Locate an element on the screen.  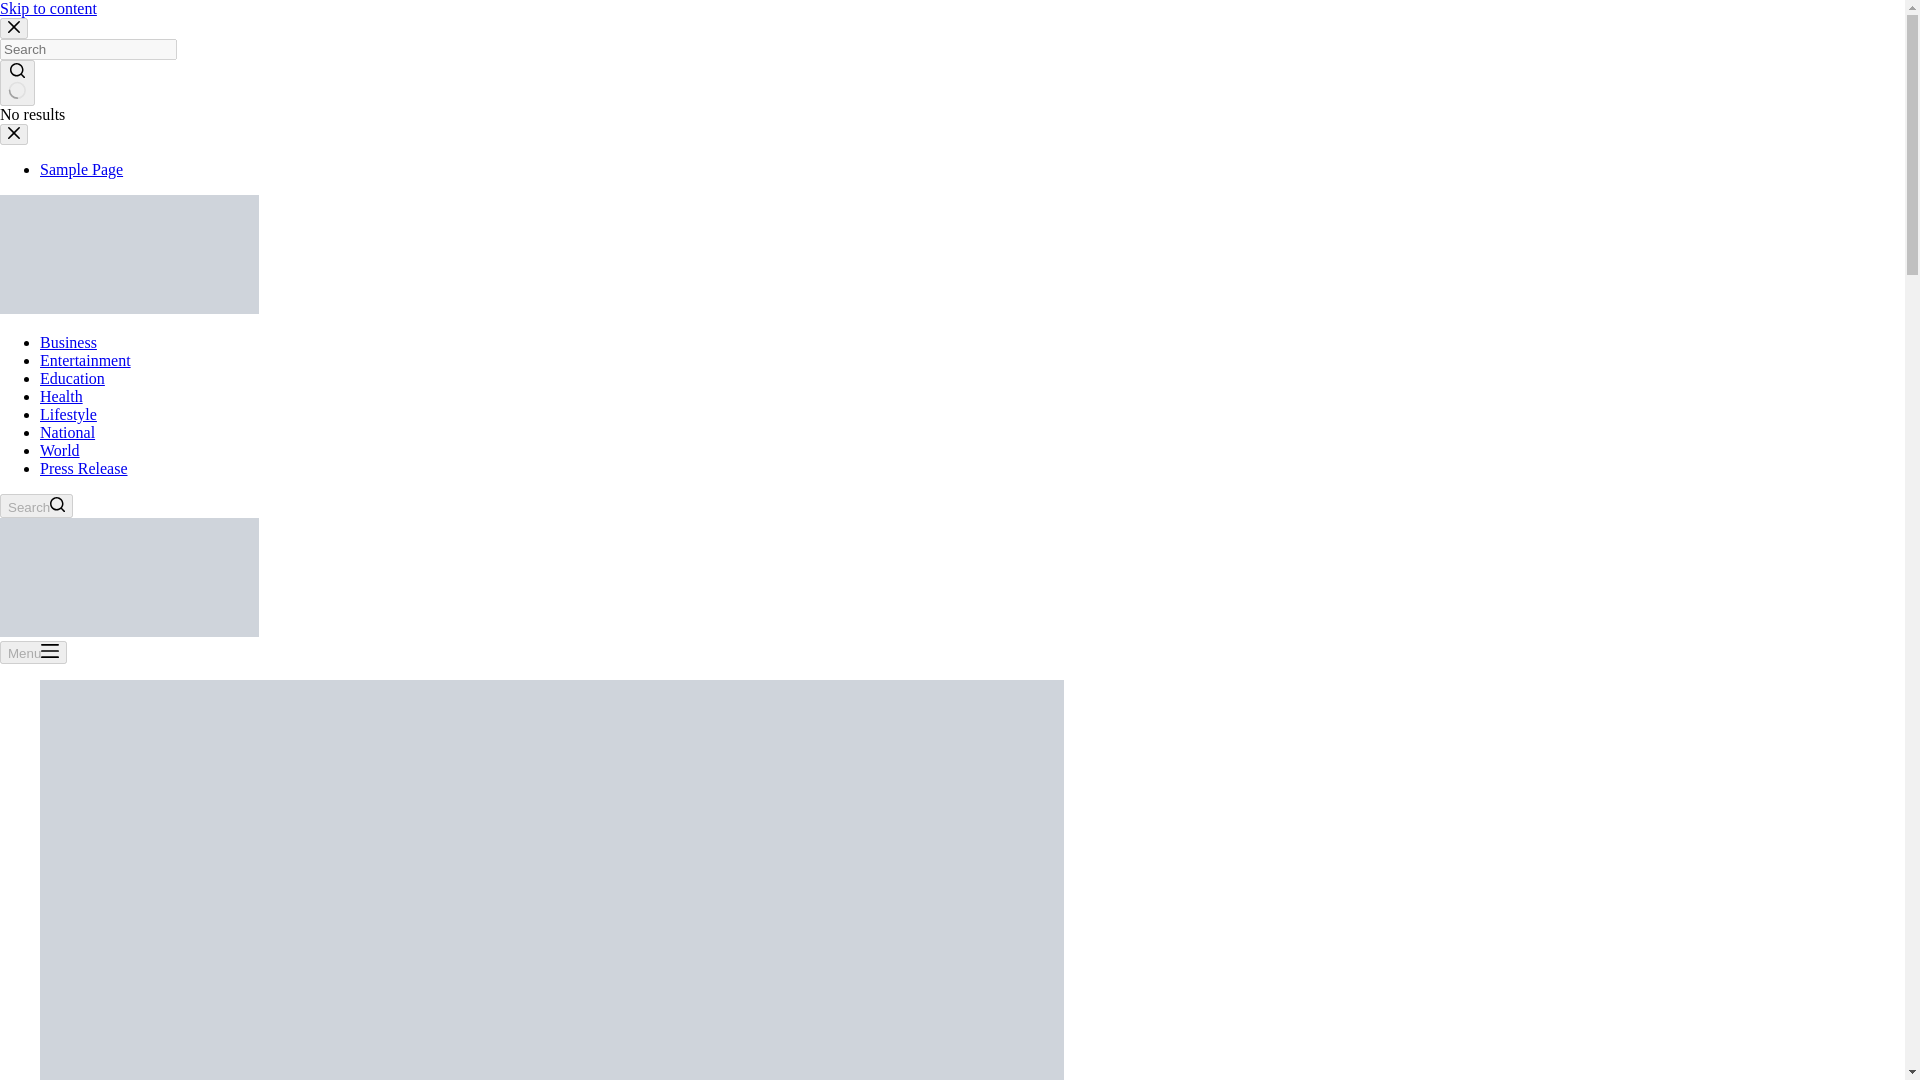
Health is located at coordinates (61, 396).